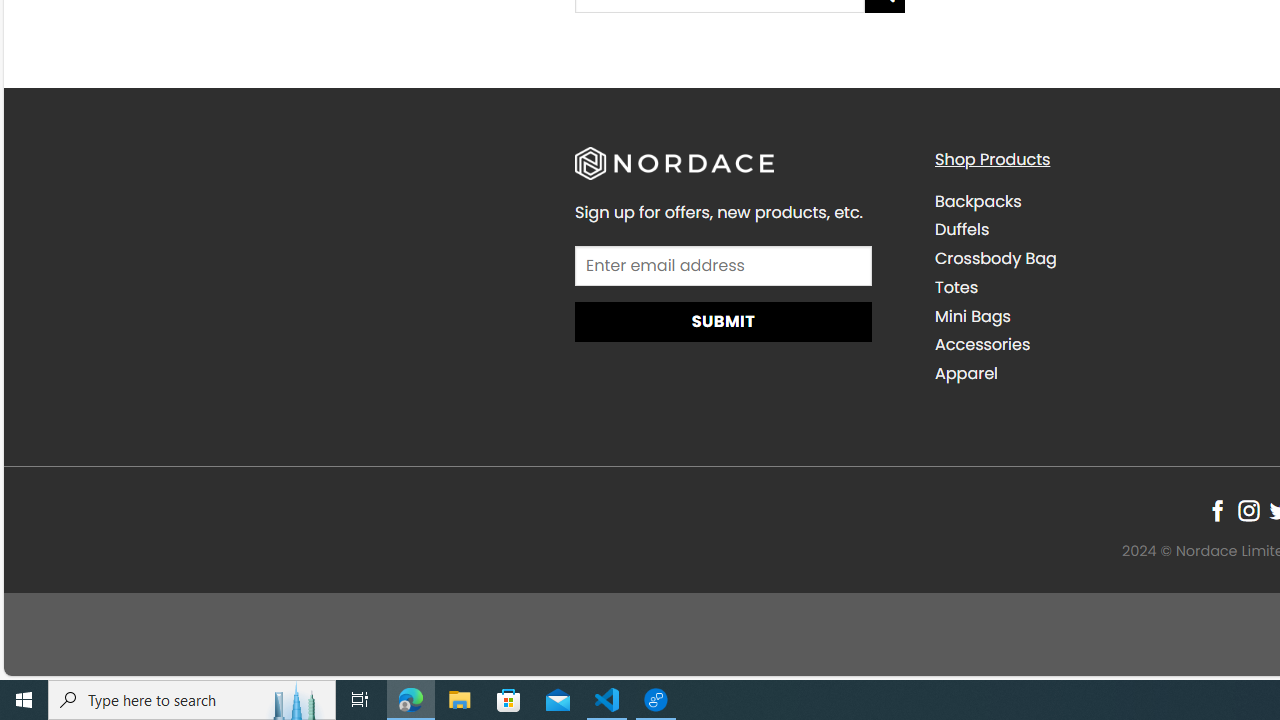 Image resolution: width=1280 pixels, height=720 pixels. I want to click on Duffels, so click(962, 230).